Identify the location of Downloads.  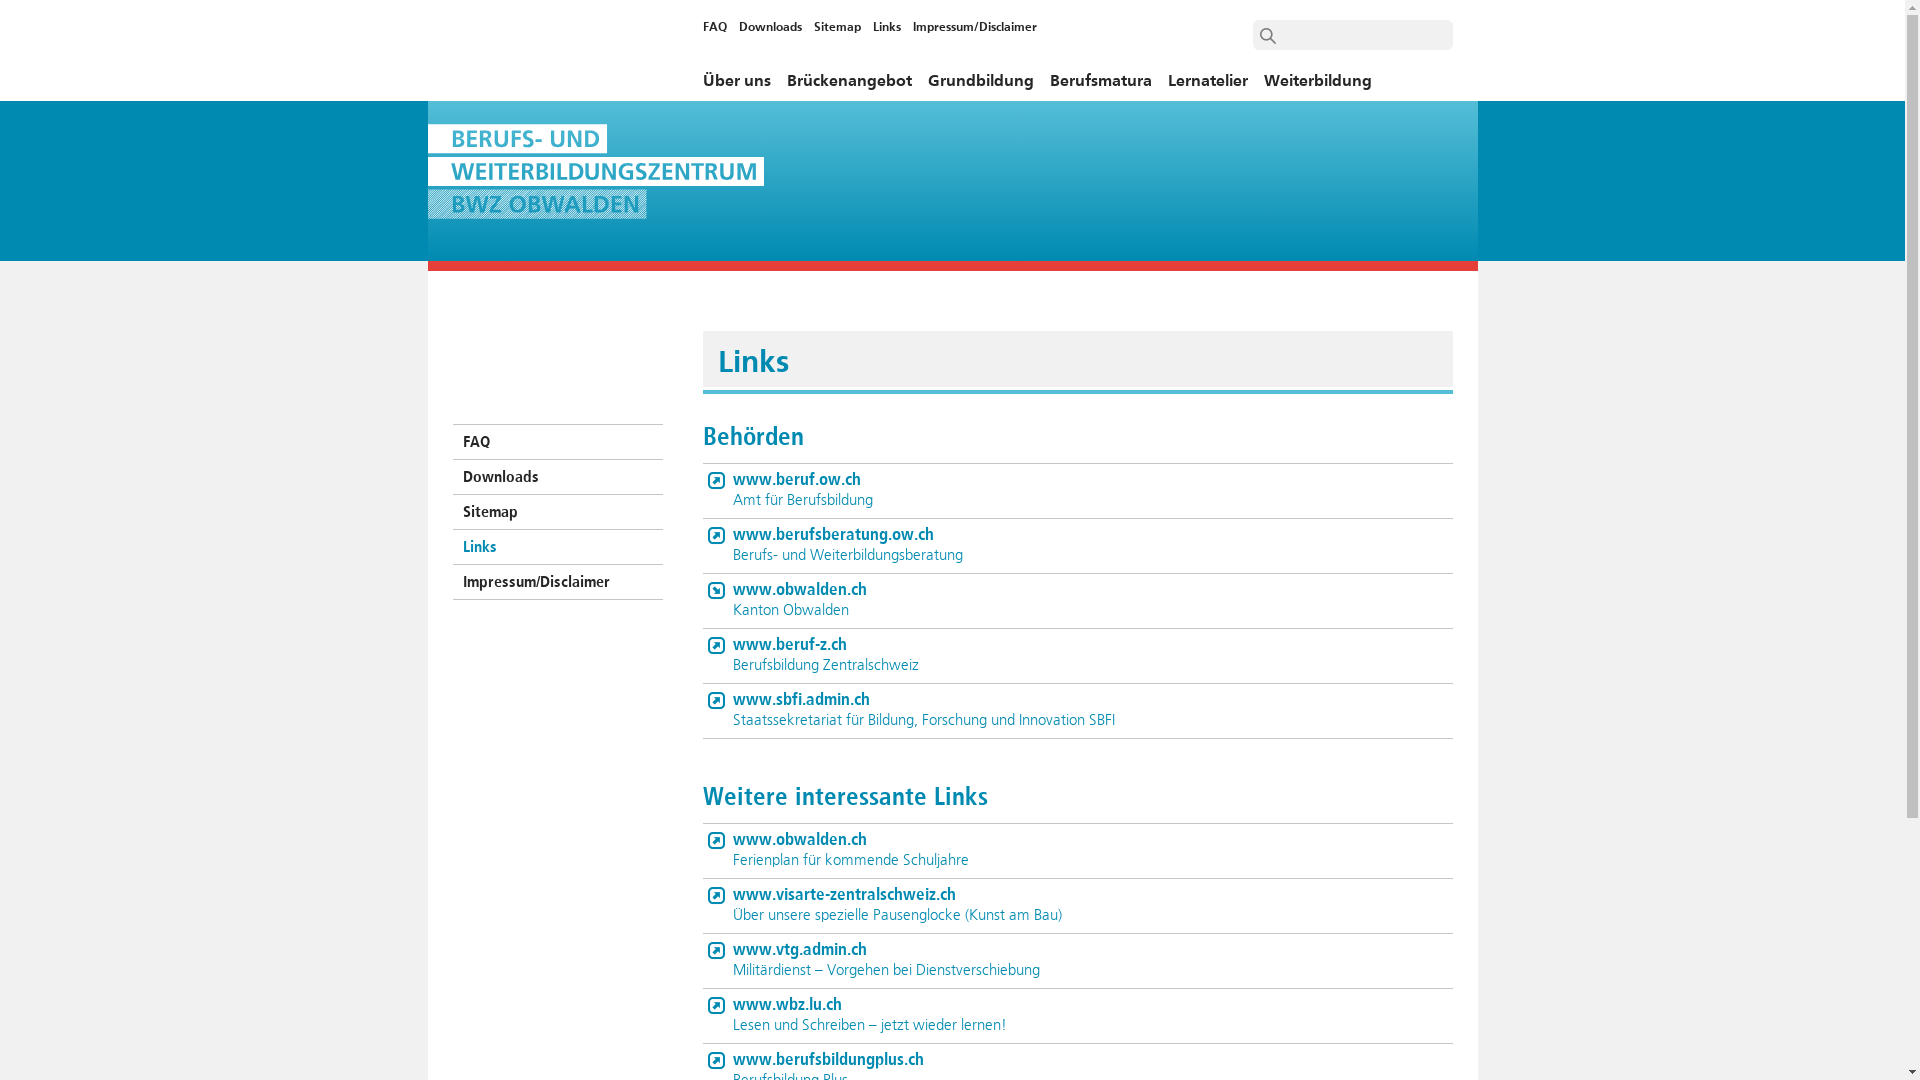
(770, 28).